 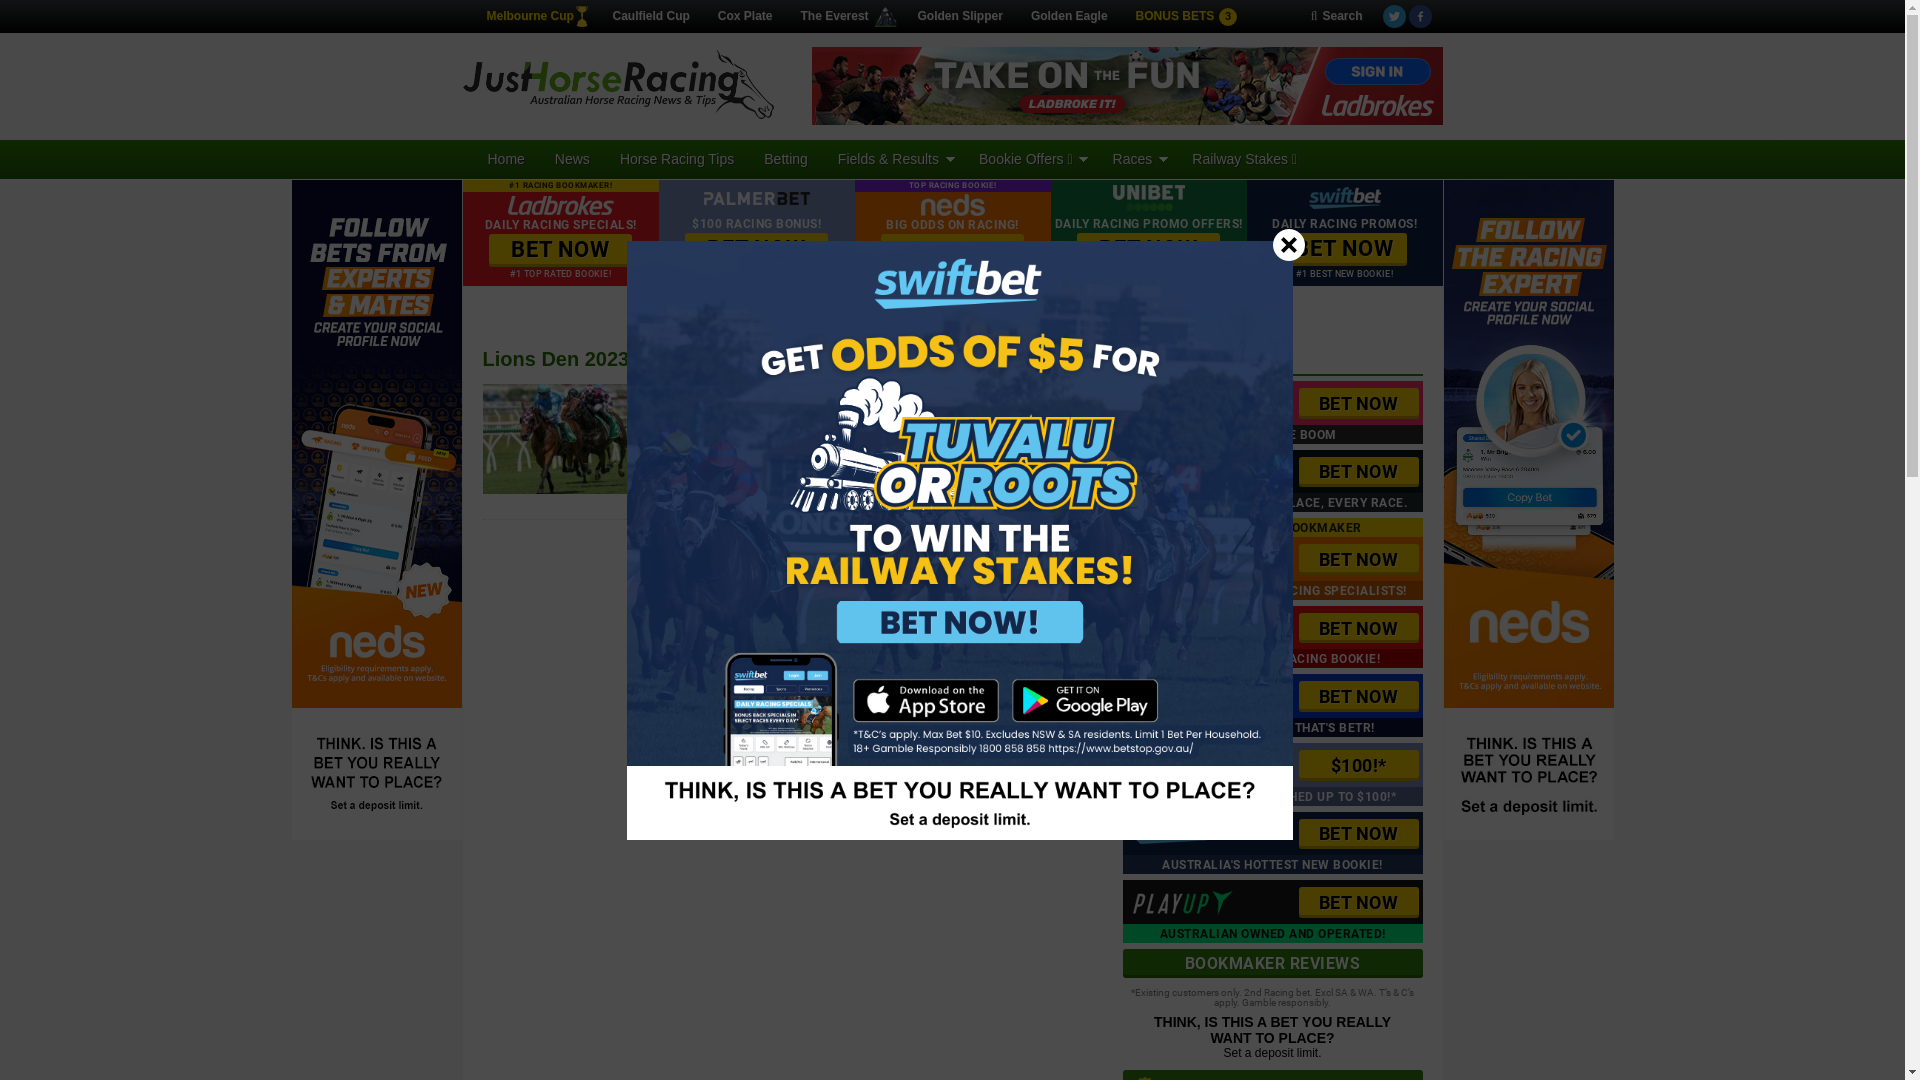 What do you see at coordinates (1289, 244) in the screenshot?
I see `Close` at bounding box center [1289, 244].